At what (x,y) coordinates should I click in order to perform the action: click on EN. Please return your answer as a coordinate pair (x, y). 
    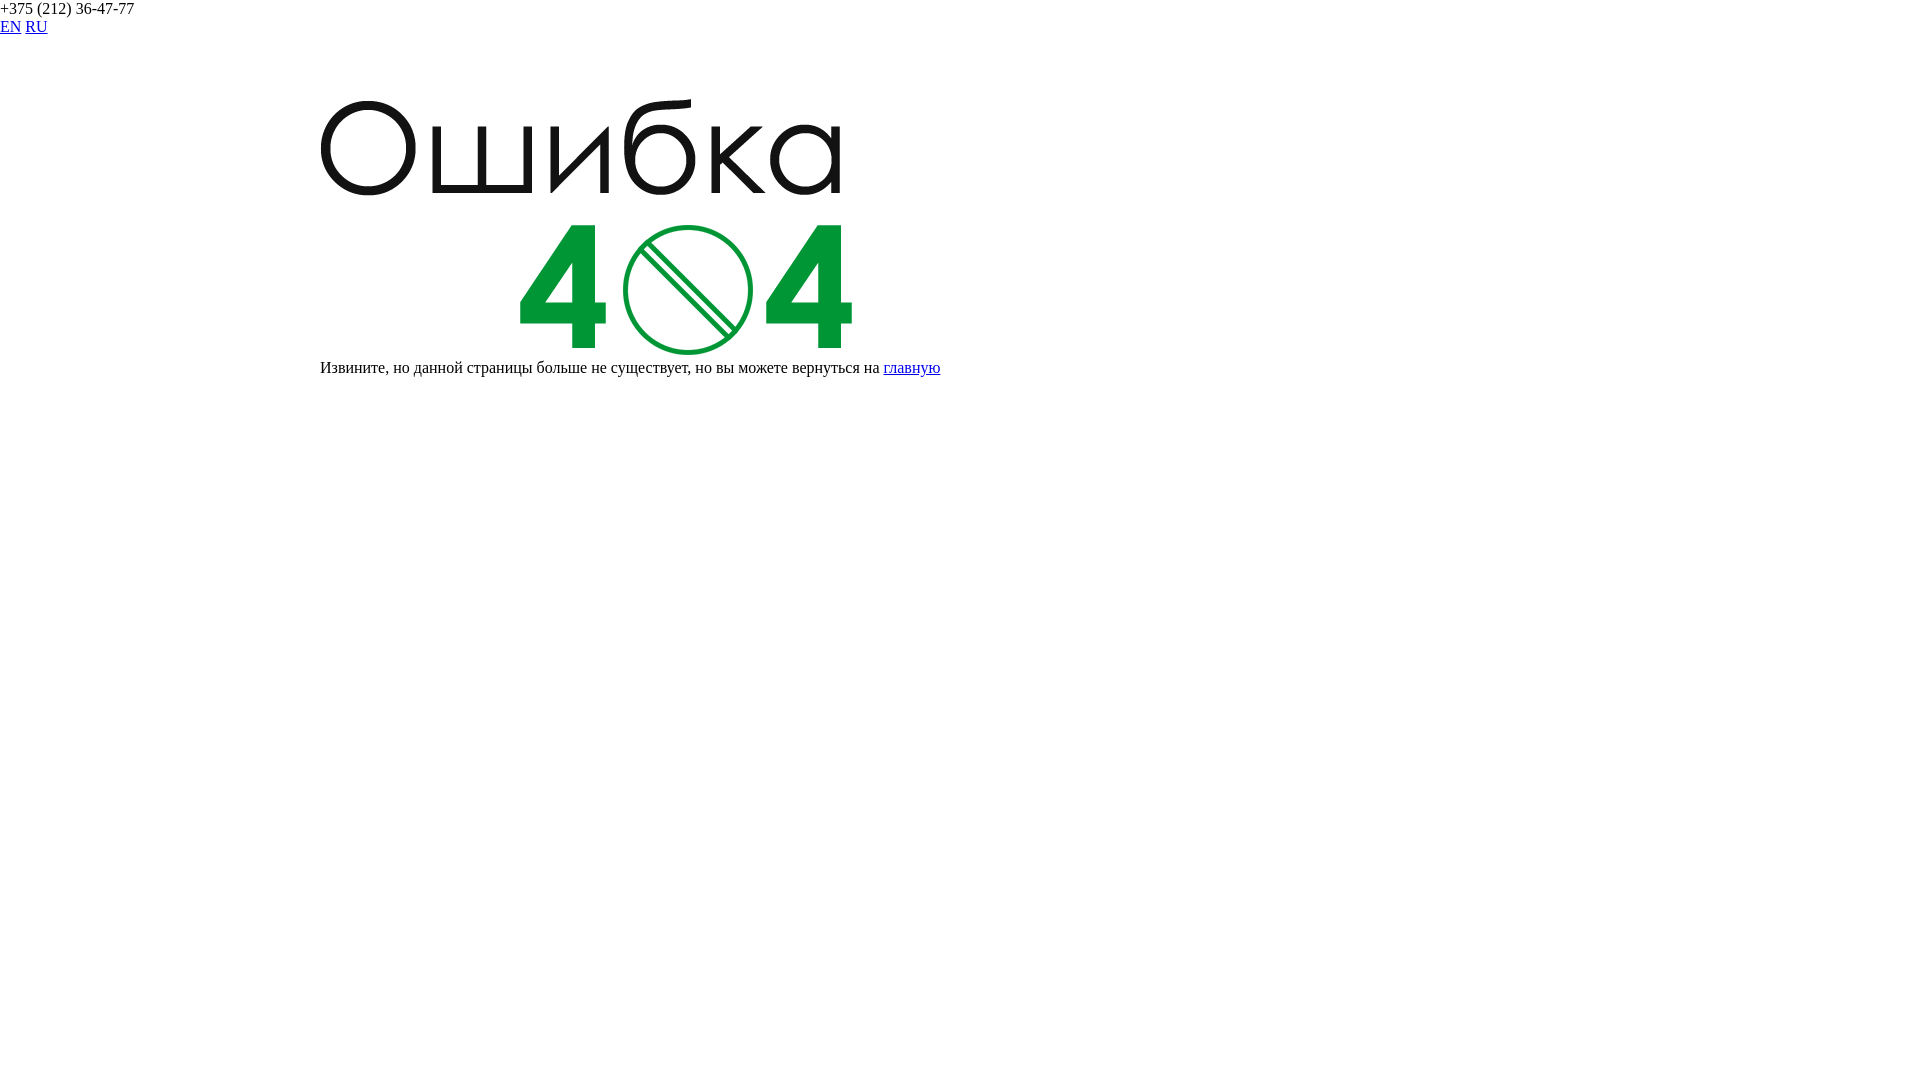
    Looking at the image, I should click on (10, 26).